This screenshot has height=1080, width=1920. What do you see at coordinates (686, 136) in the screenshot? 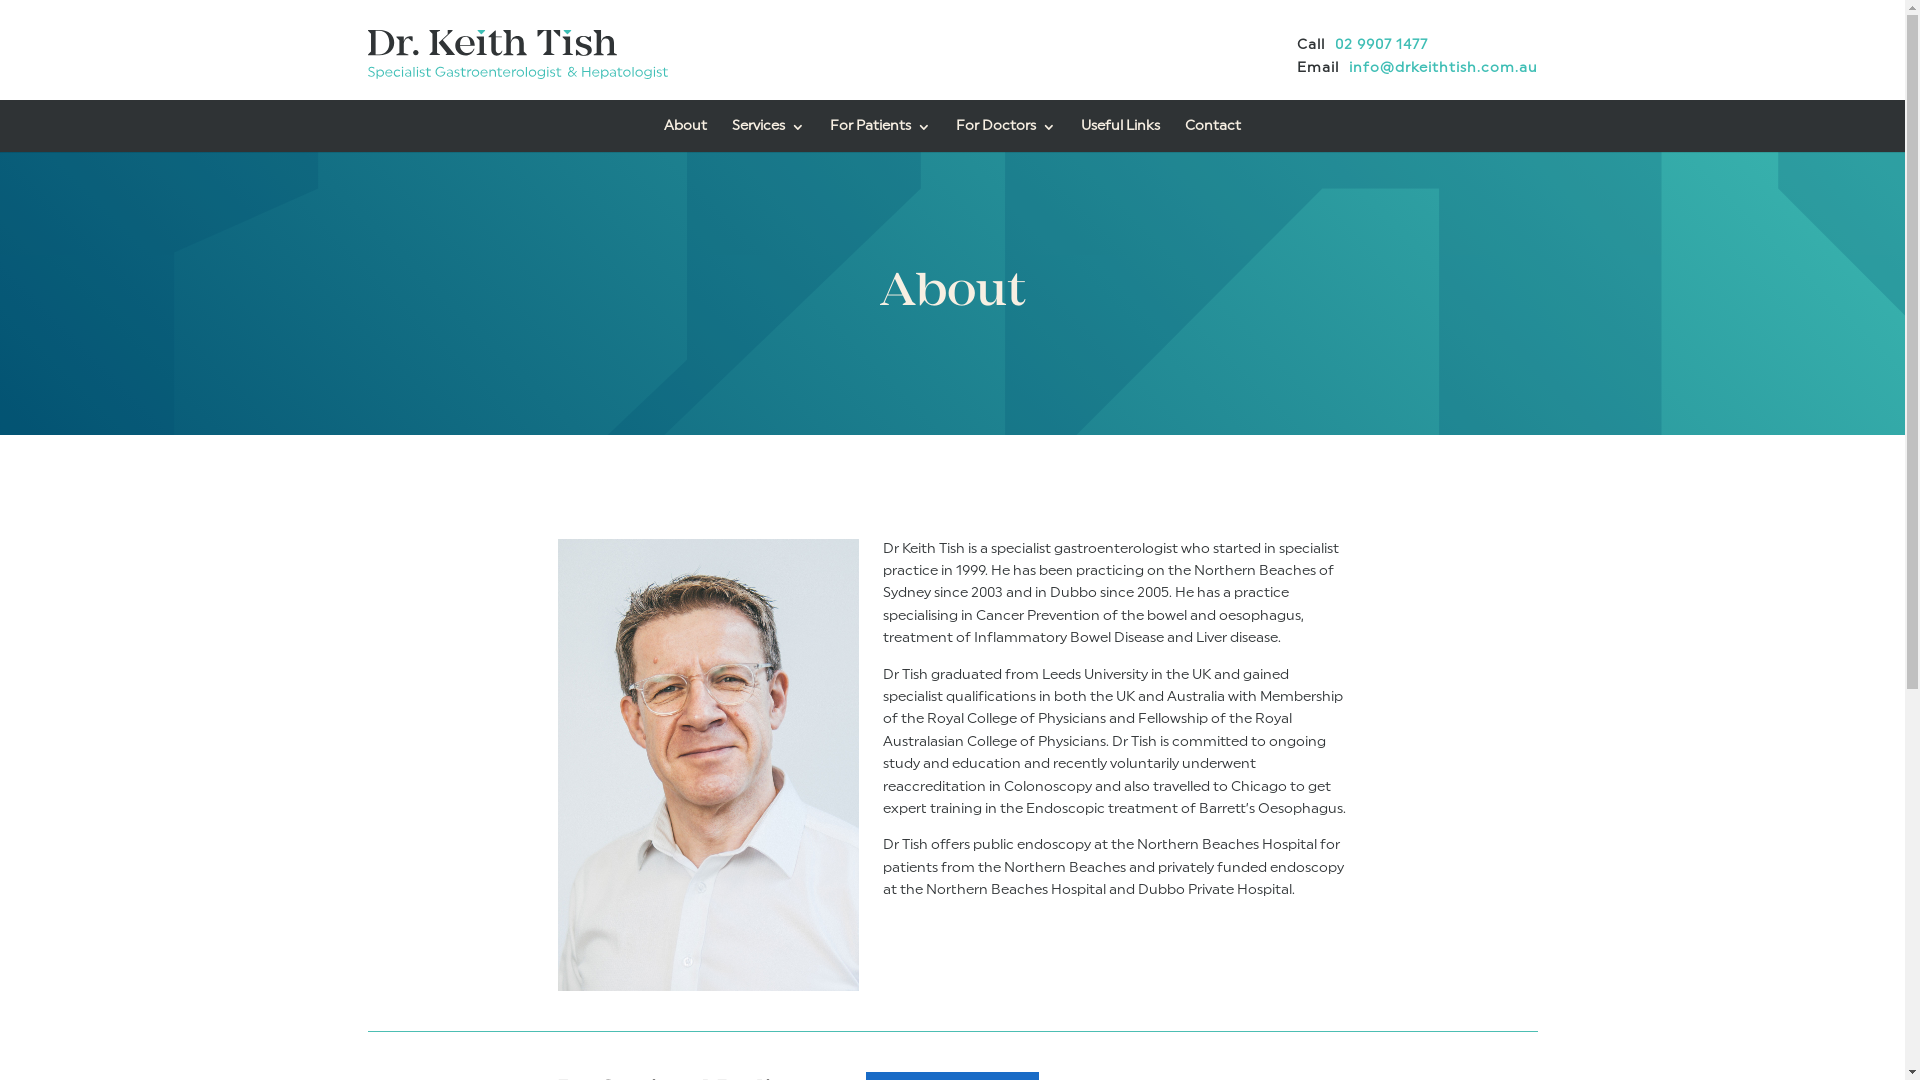
I see `About` at bounding box center [686, 136].